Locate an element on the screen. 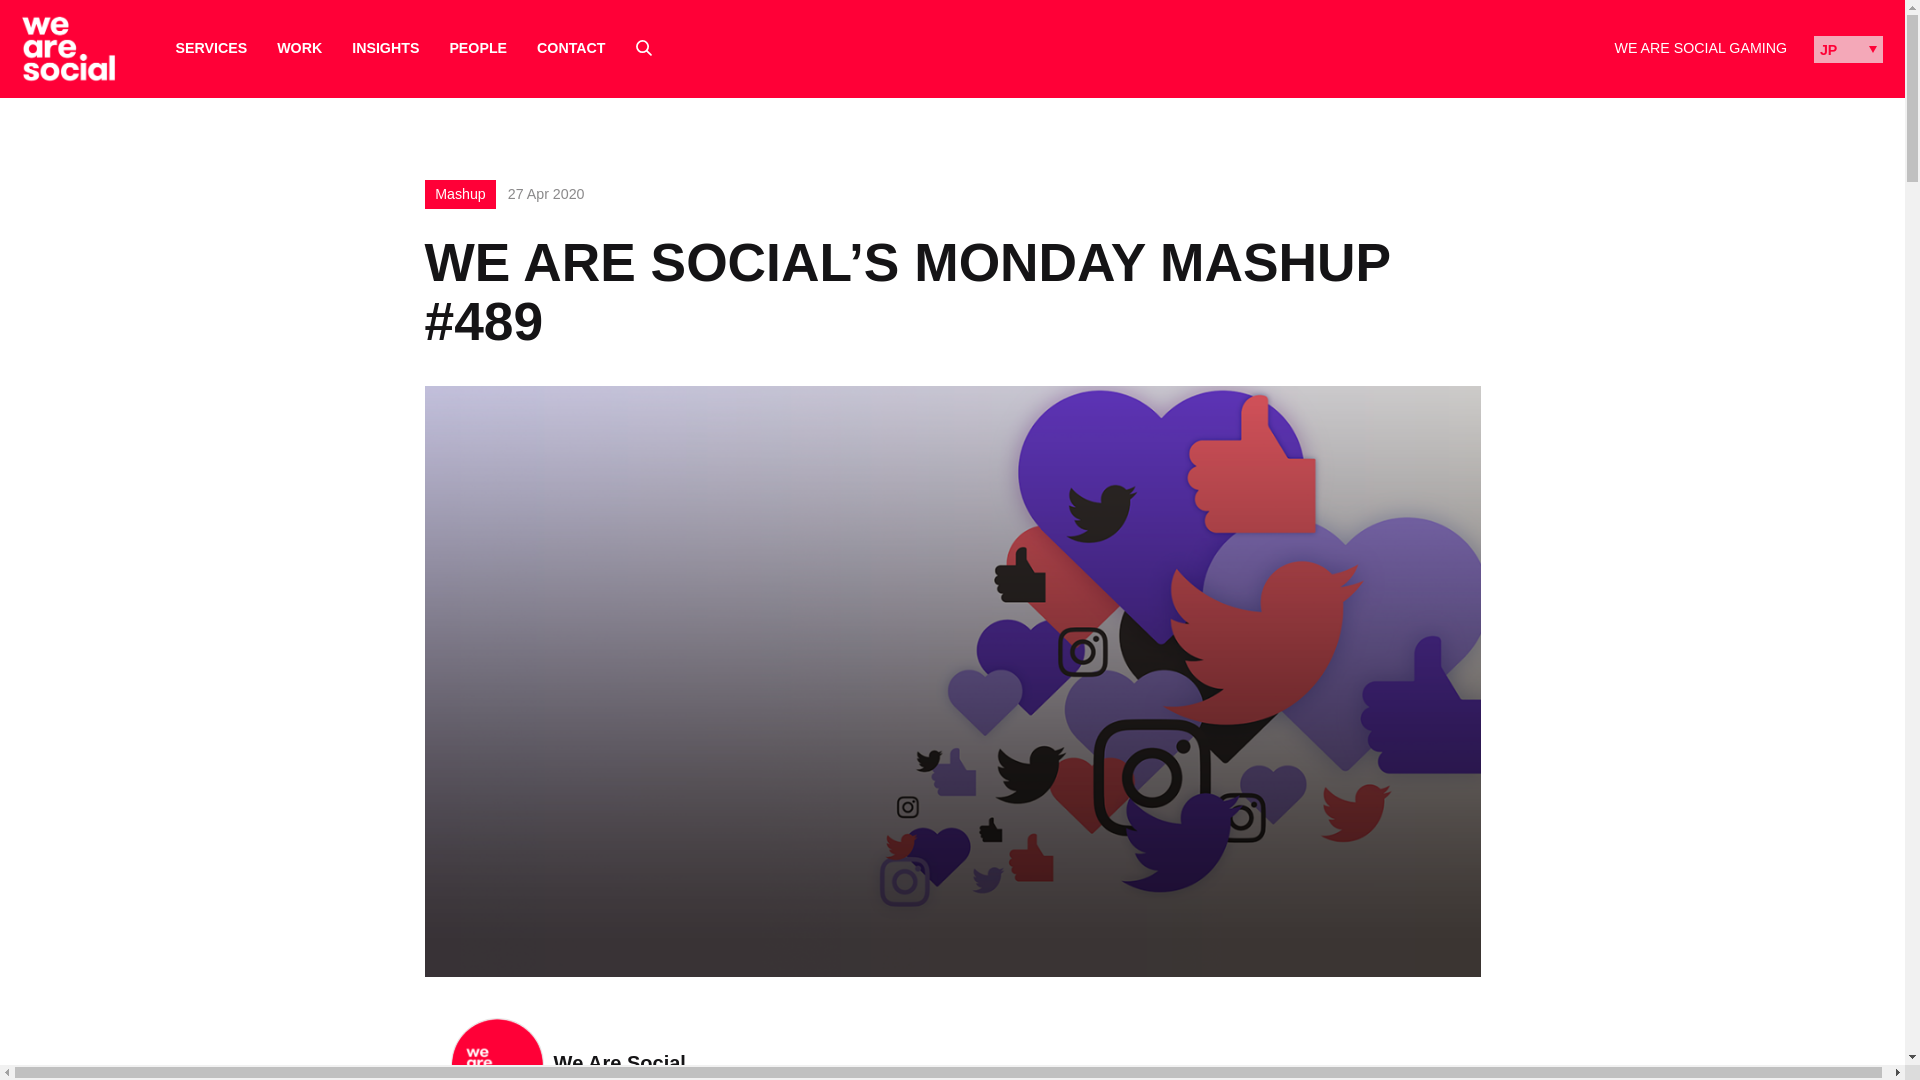  Contact is located at coordinates (570, 48).